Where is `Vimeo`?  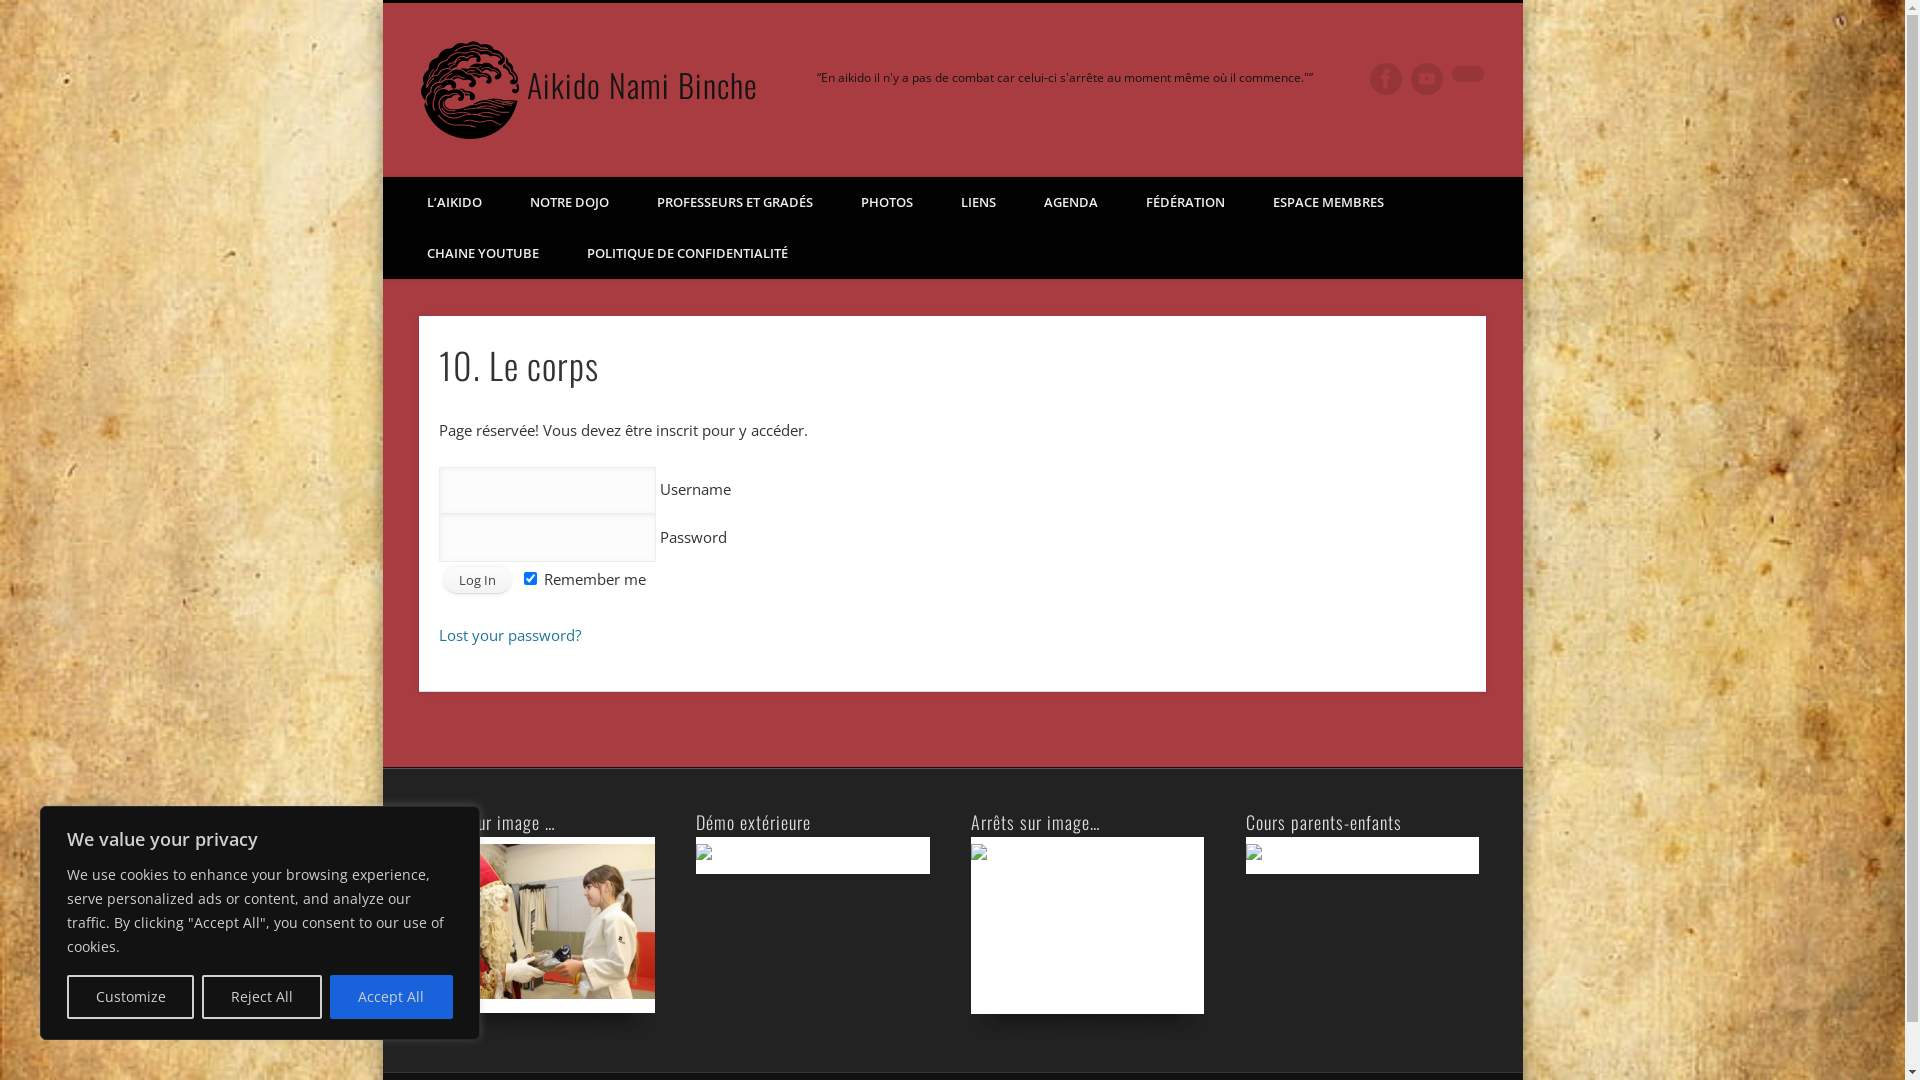
Vimeo is located at coordinates (1427, 79).